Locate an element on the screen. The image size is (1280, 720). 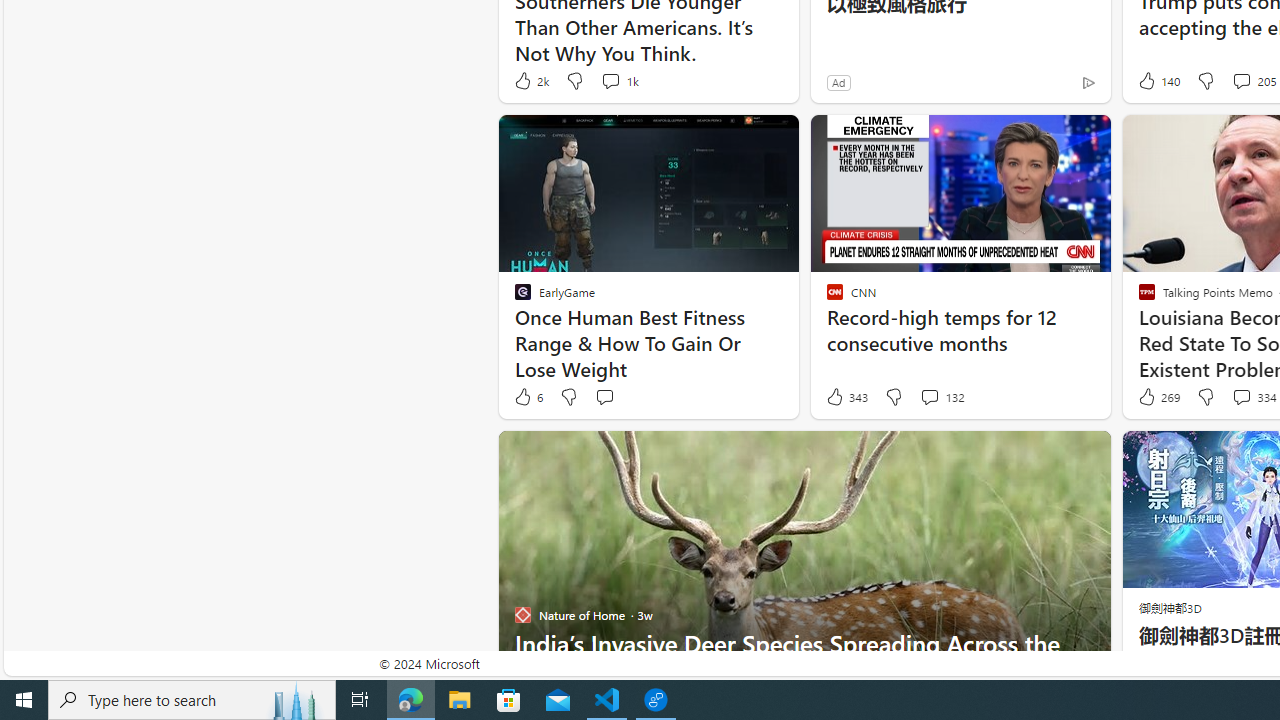
269 Like is located at coordinates (1157, 397).